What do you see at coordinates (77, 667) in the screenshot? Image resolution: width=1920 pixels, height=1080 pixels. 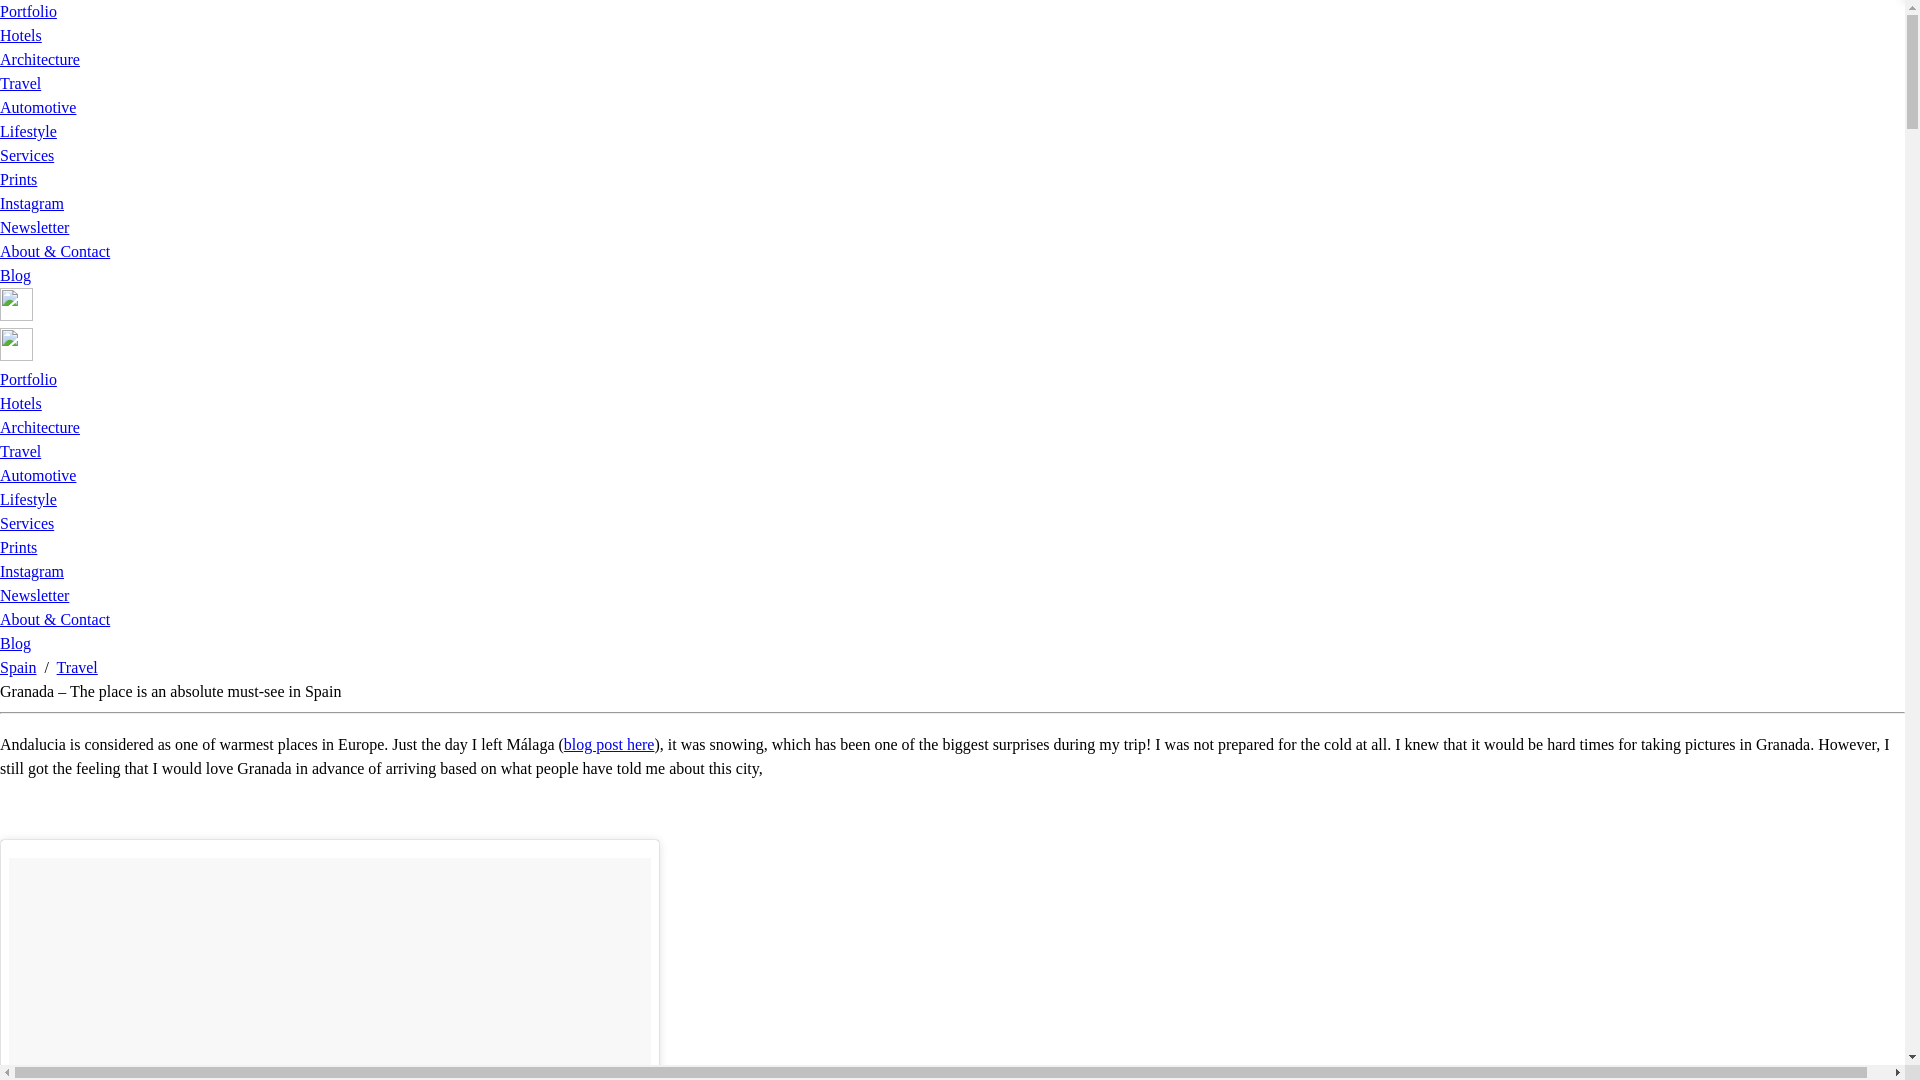 I see `Travel` at bounding box center [77, 667].